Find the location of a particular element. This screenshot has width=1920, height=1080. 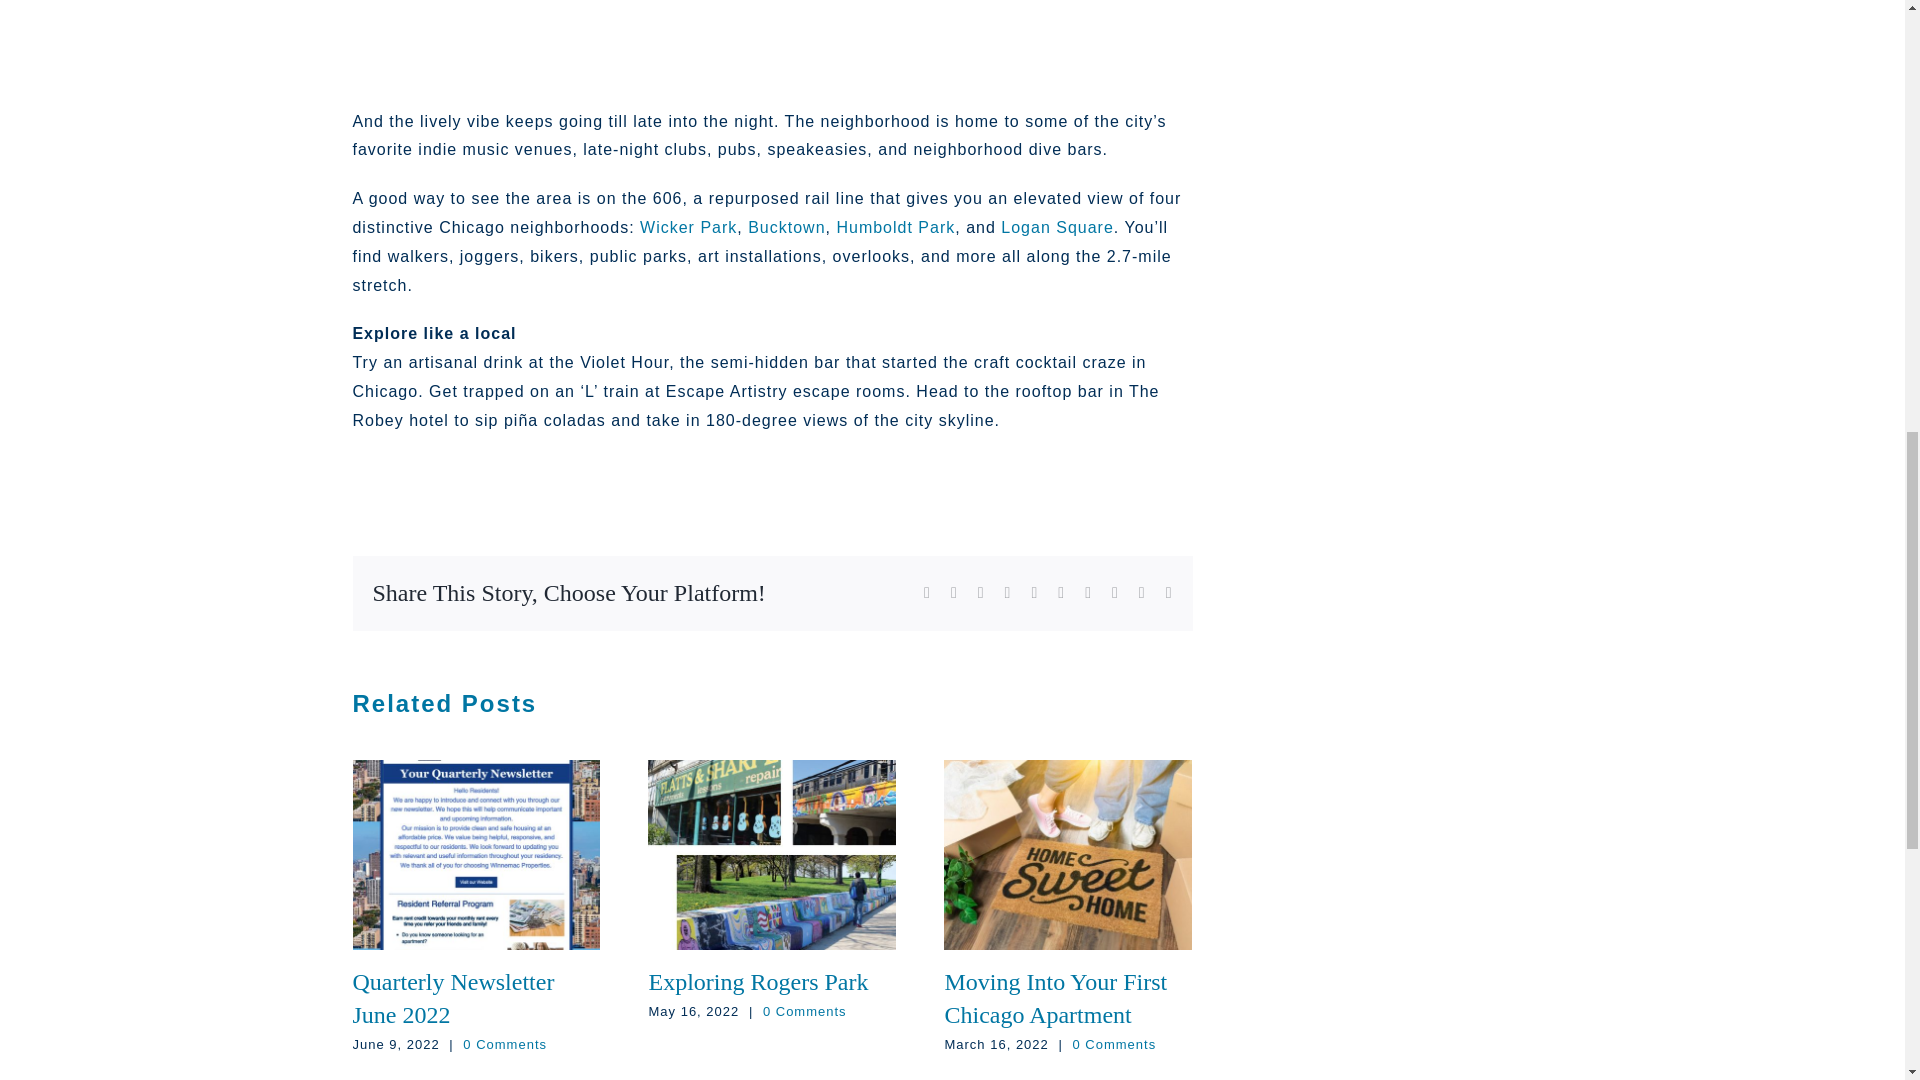

Moving Into Your First Chicago Apartment is located at coordinates (1056, 998).